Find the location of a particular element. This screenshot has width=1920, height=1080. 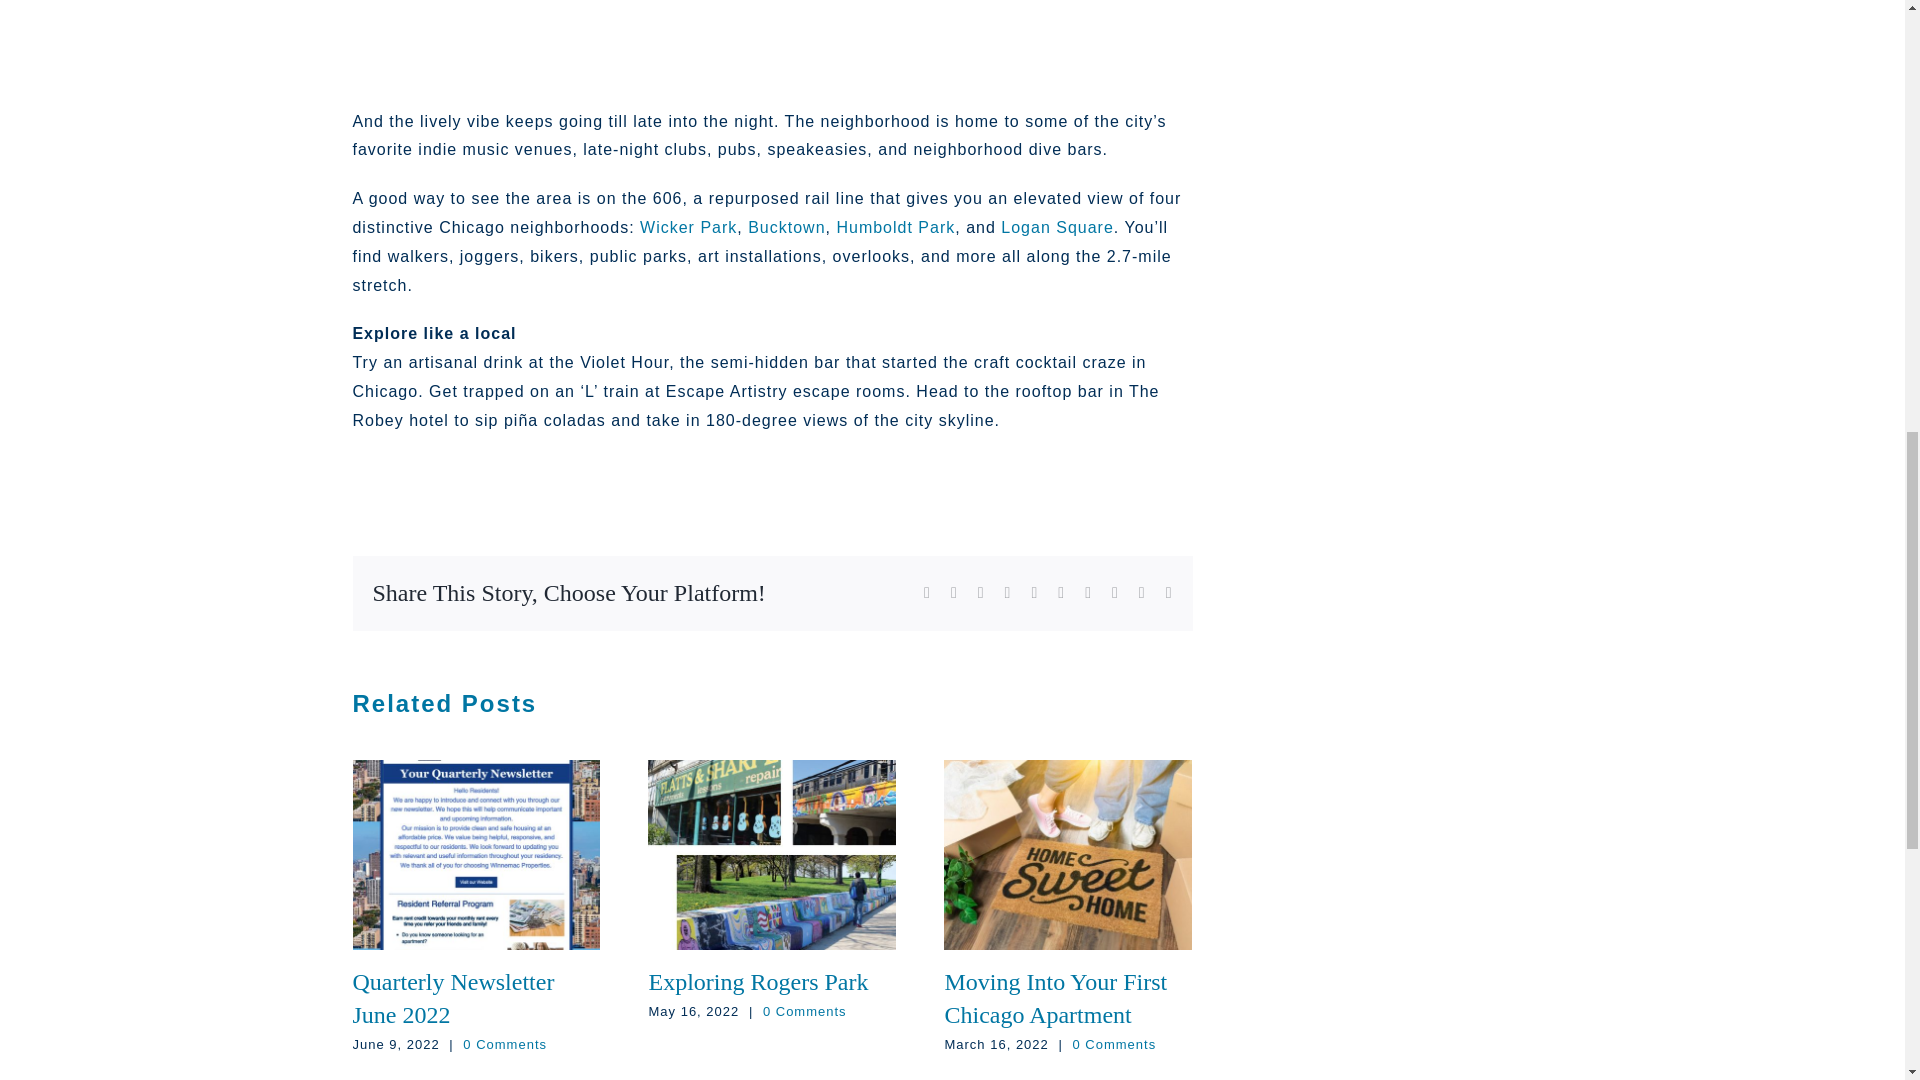

Moving Into Your First Chicago Apartment is located at coordinates (1056, 998).